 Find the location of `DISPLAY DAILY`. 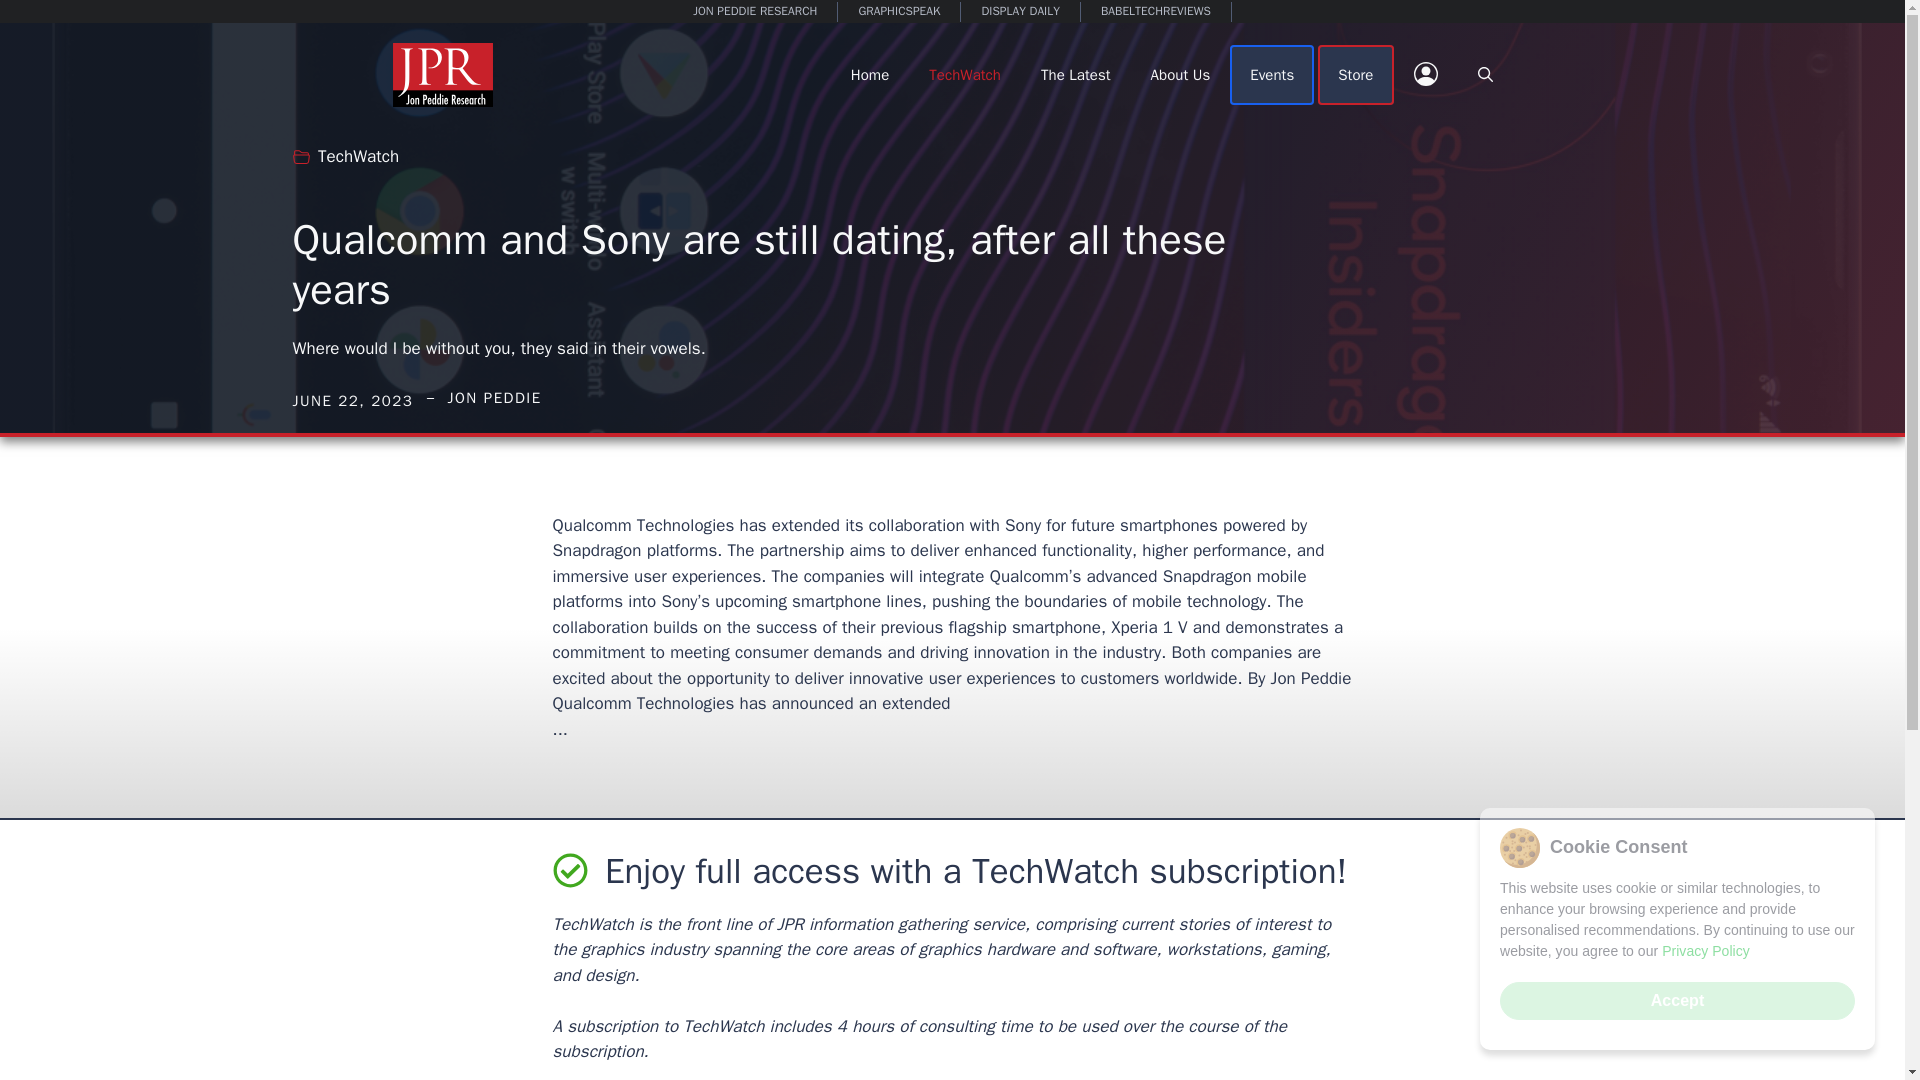

DISPLAY DAILY is located at coordinates (1020, 12).